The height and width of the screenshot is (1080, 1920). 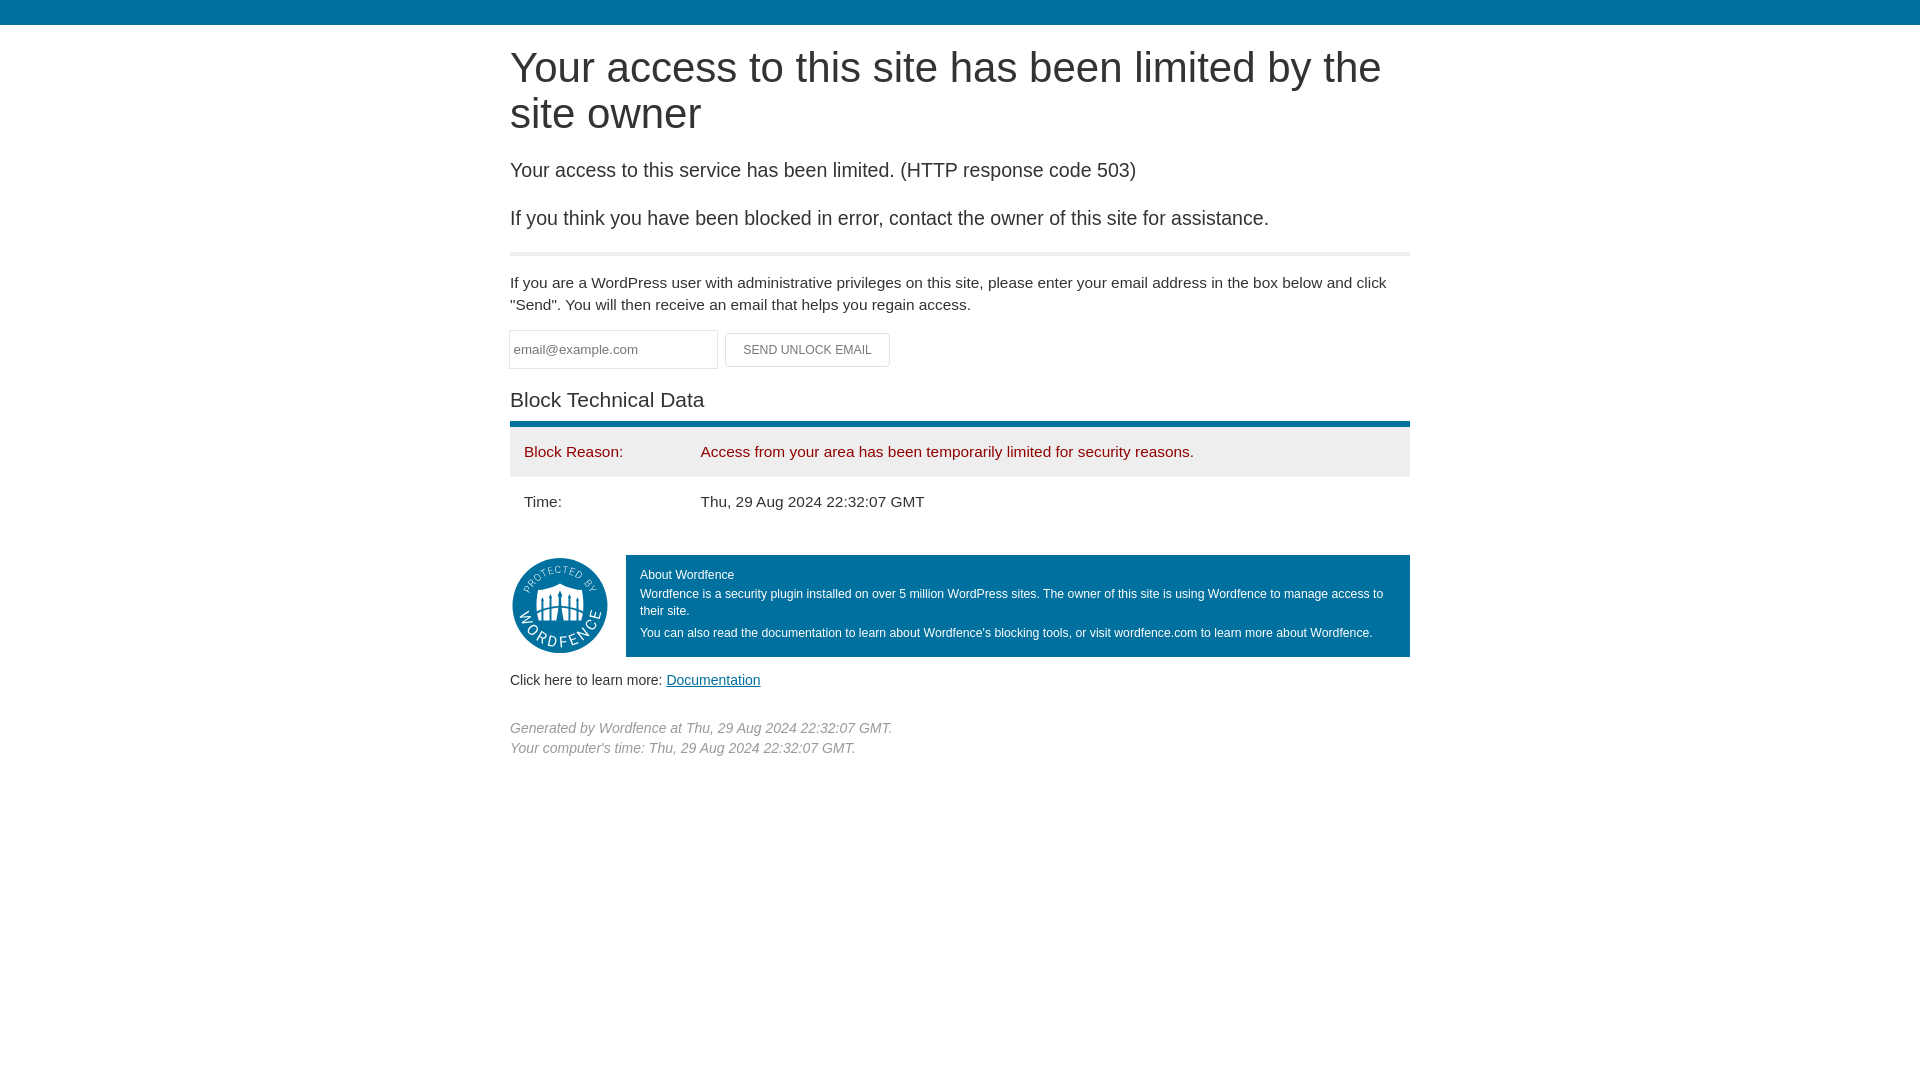 What do you see at coordinates (713, 679) in the screenshot?
I see `Documentation` at bounding box center [713, 679].